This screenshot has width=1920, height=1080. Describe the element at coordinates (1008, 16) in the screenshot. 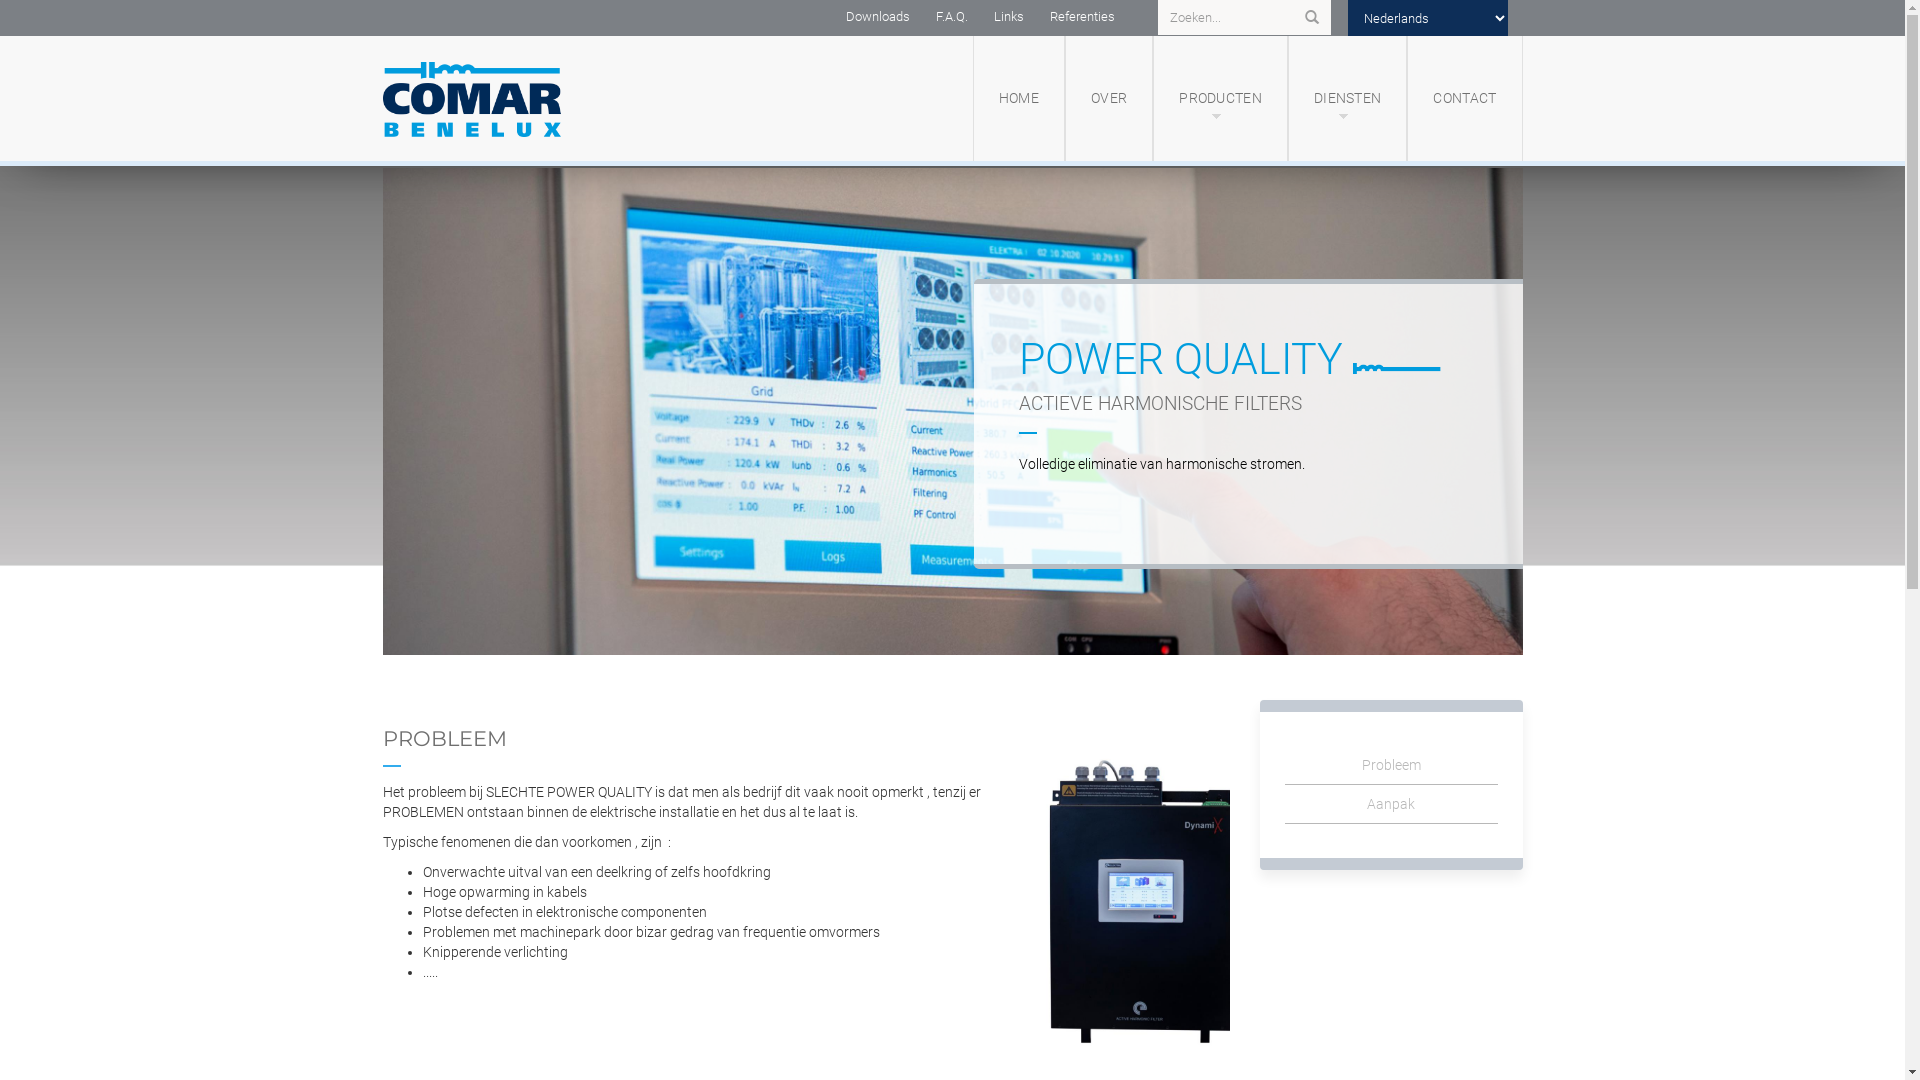

I see `Links` at that location.